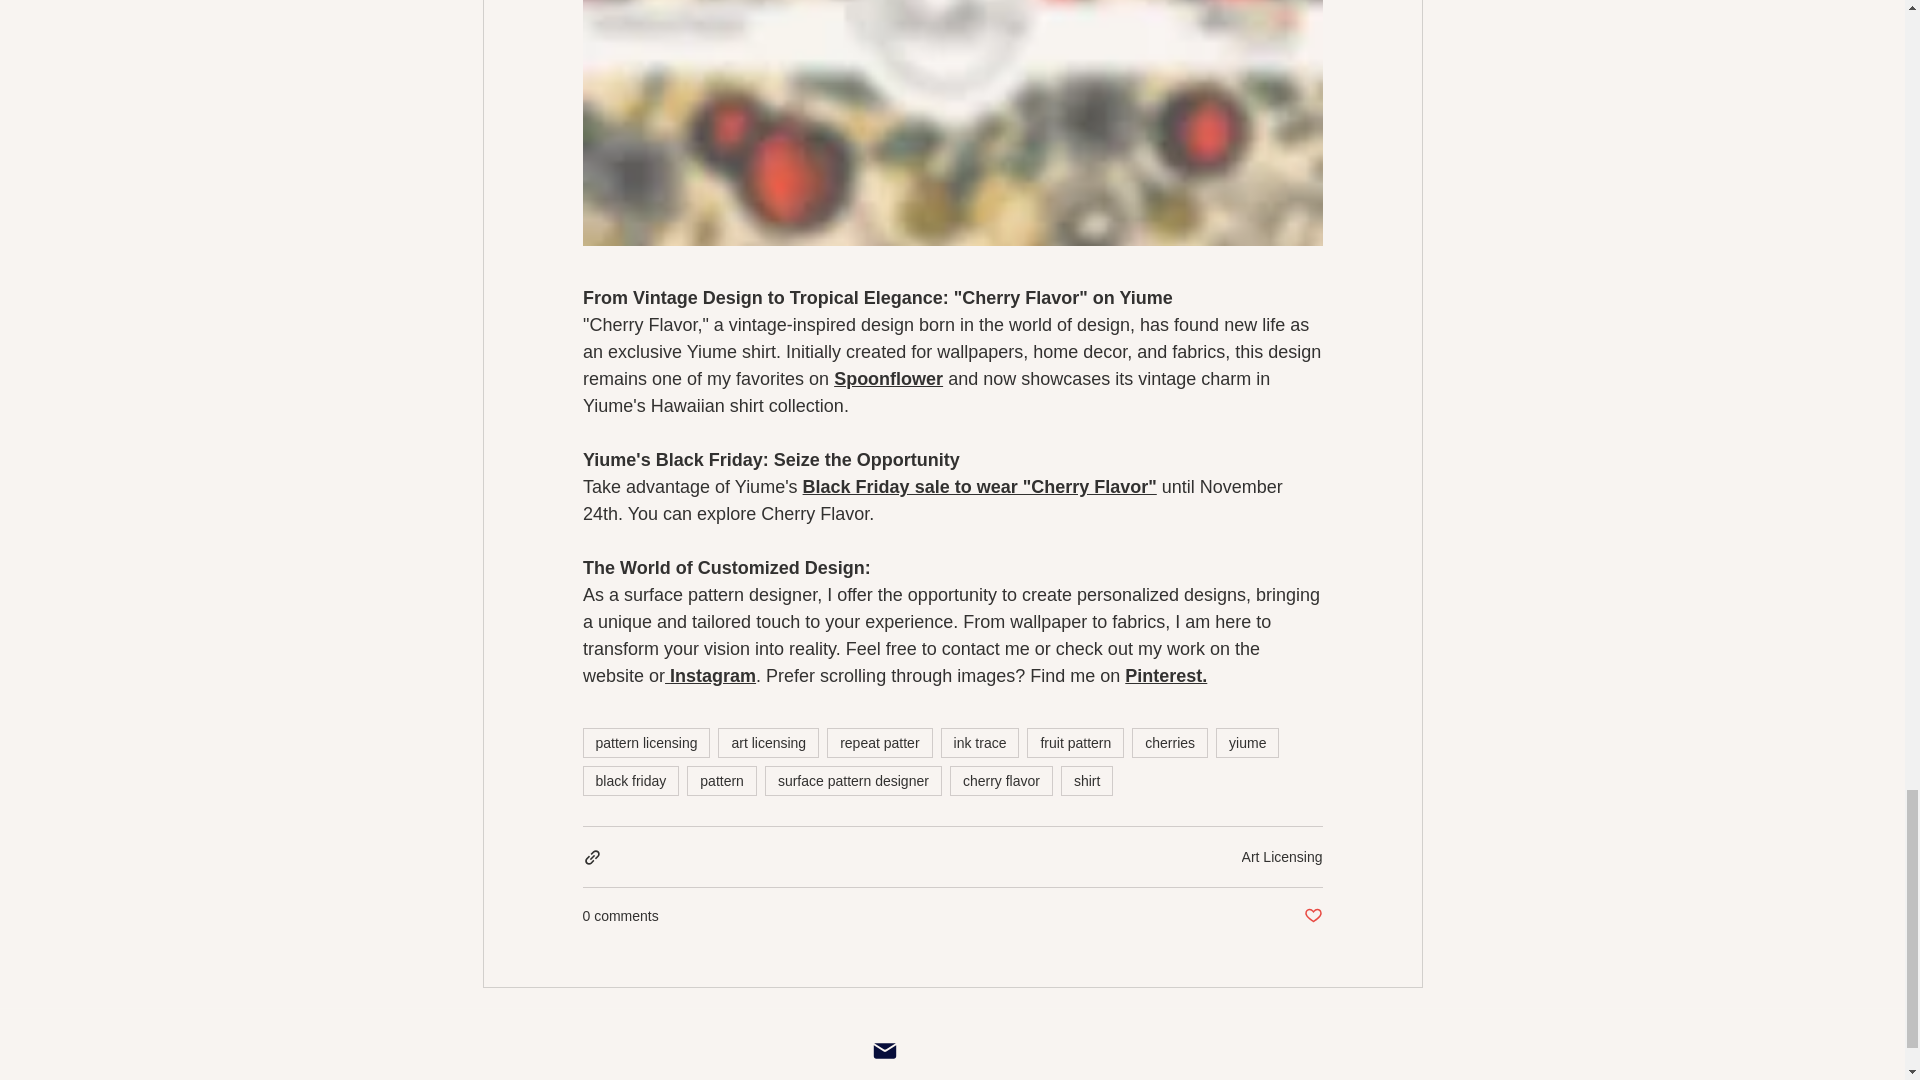 Image resolution: width=1920 pixels, height=1080 pixels. Describe the element at coordinates (1075, 742) in the screenshot. I see `fruit pattern` at that location.